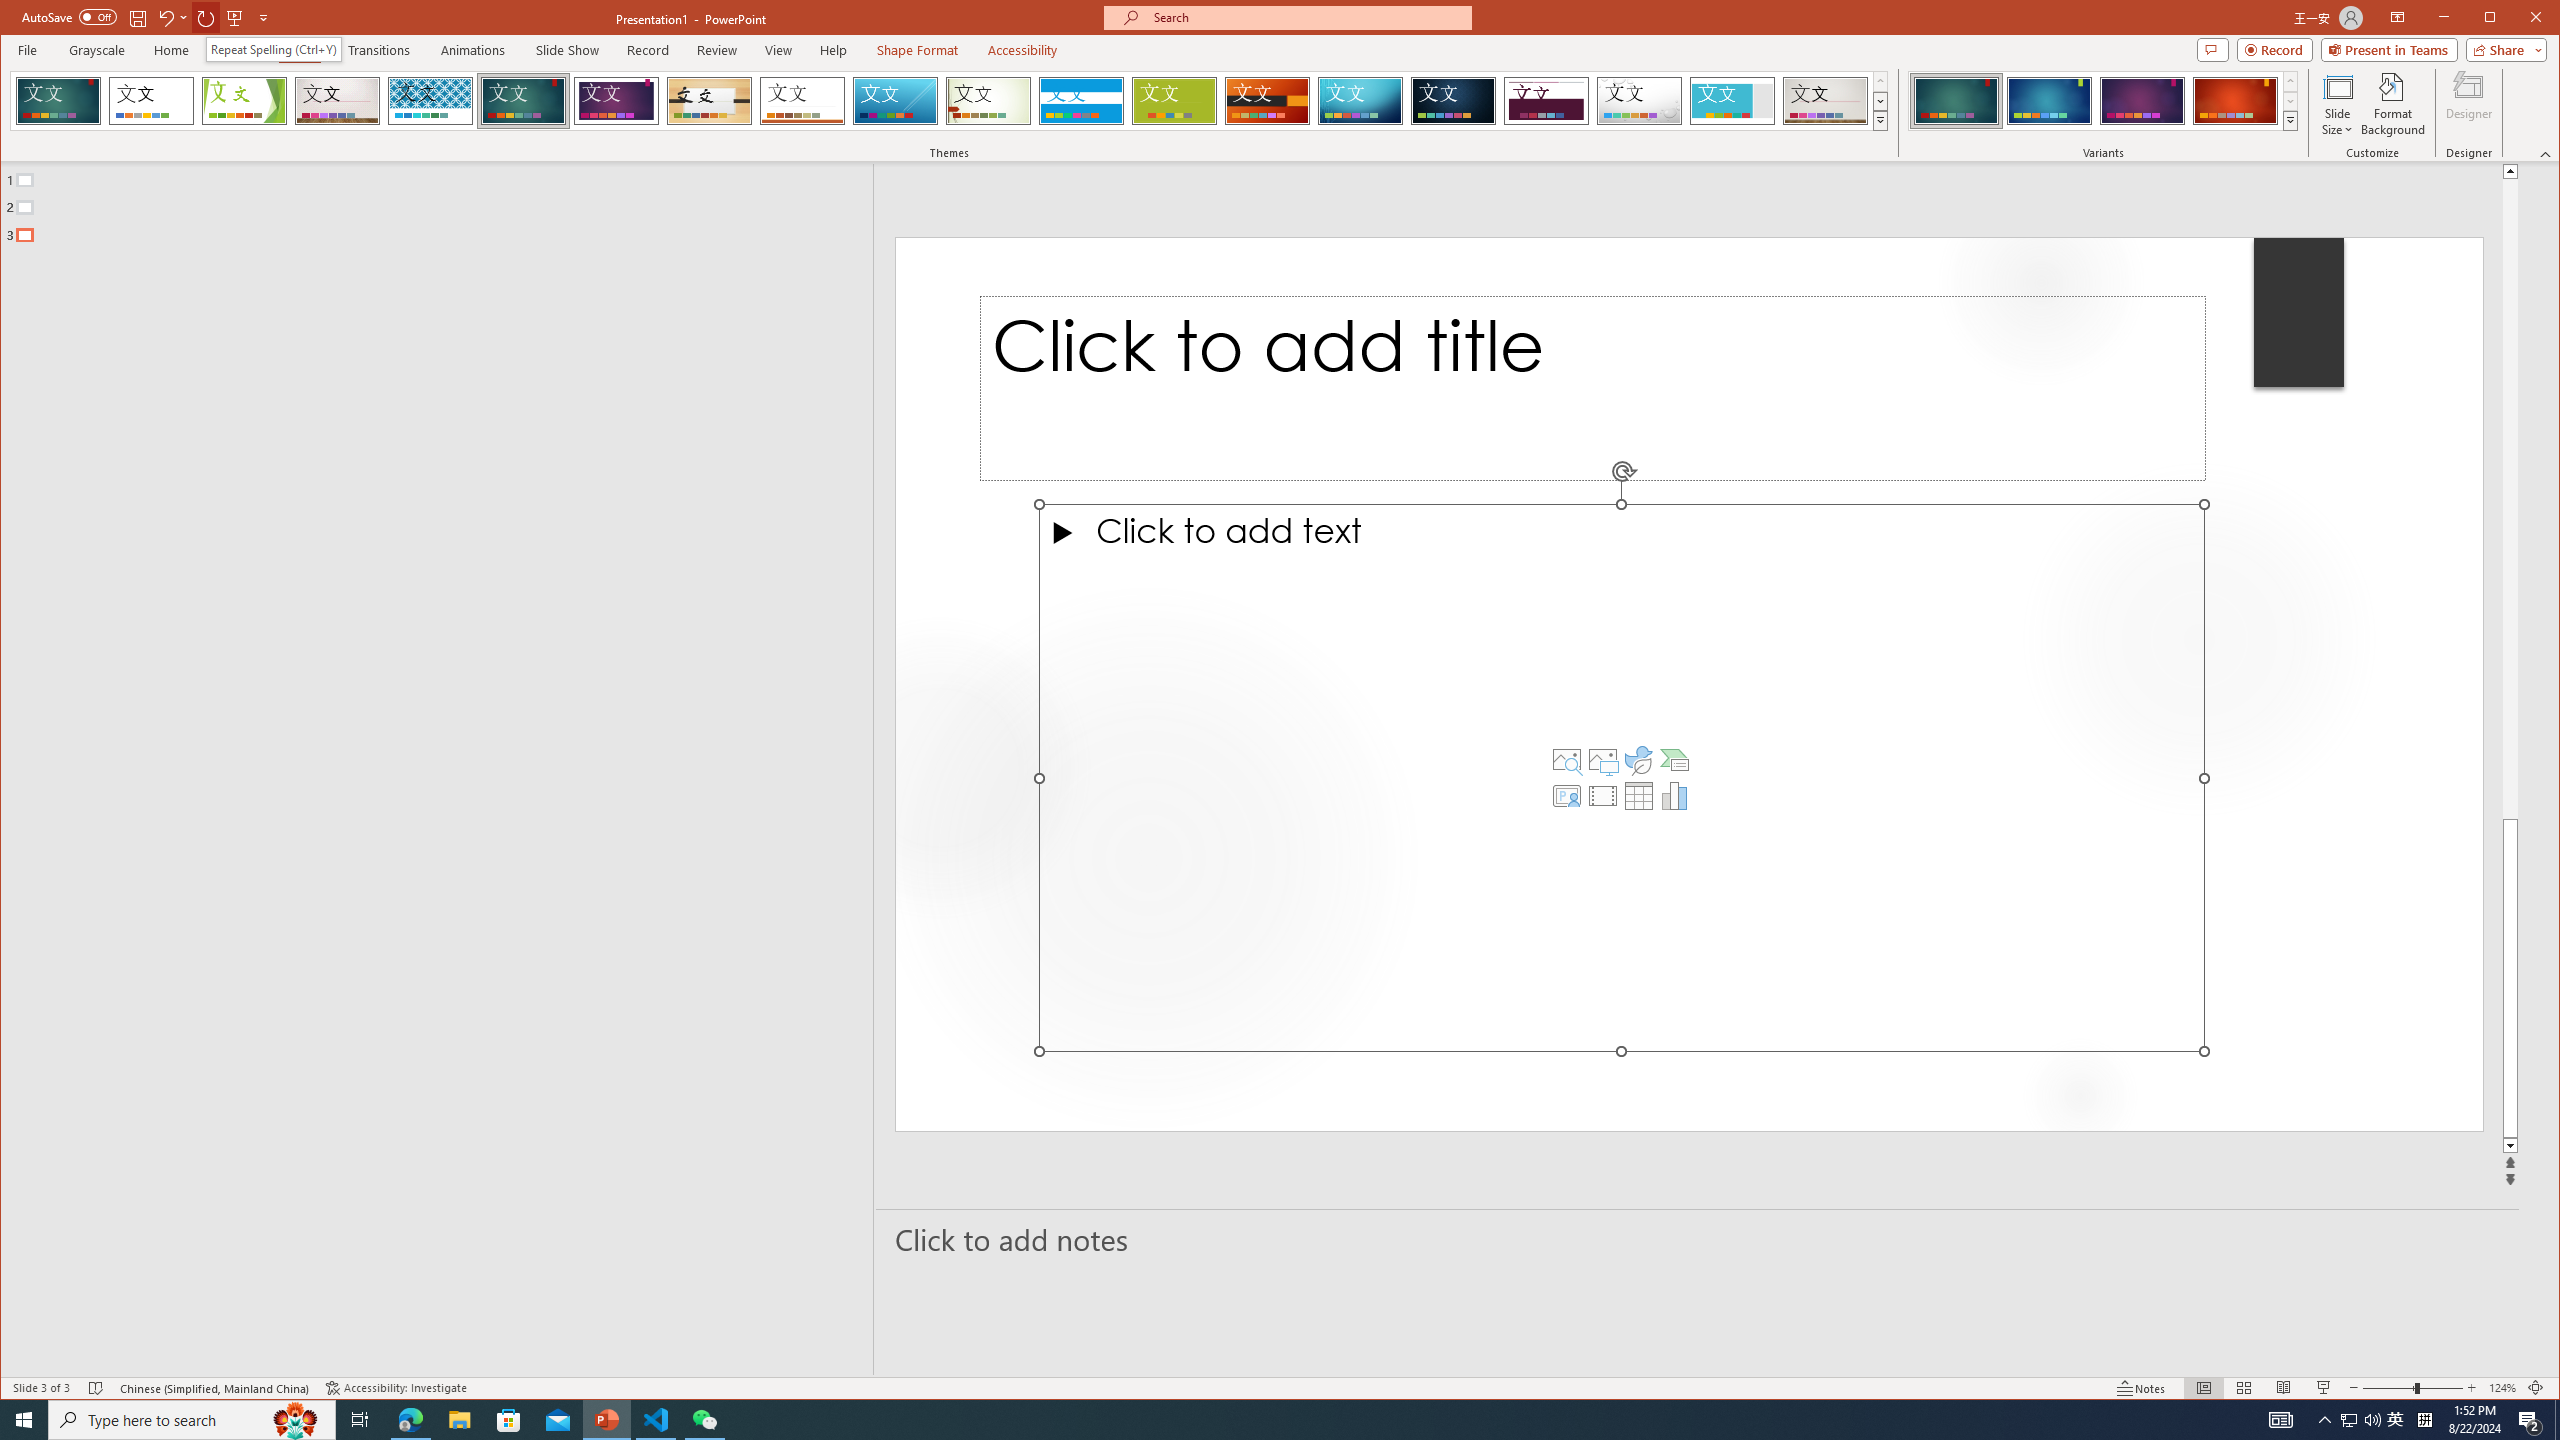  What do you see at coordinates (1546, 101) in the screenshot?
I see `Dividend` at bounding box center [1546, 101].